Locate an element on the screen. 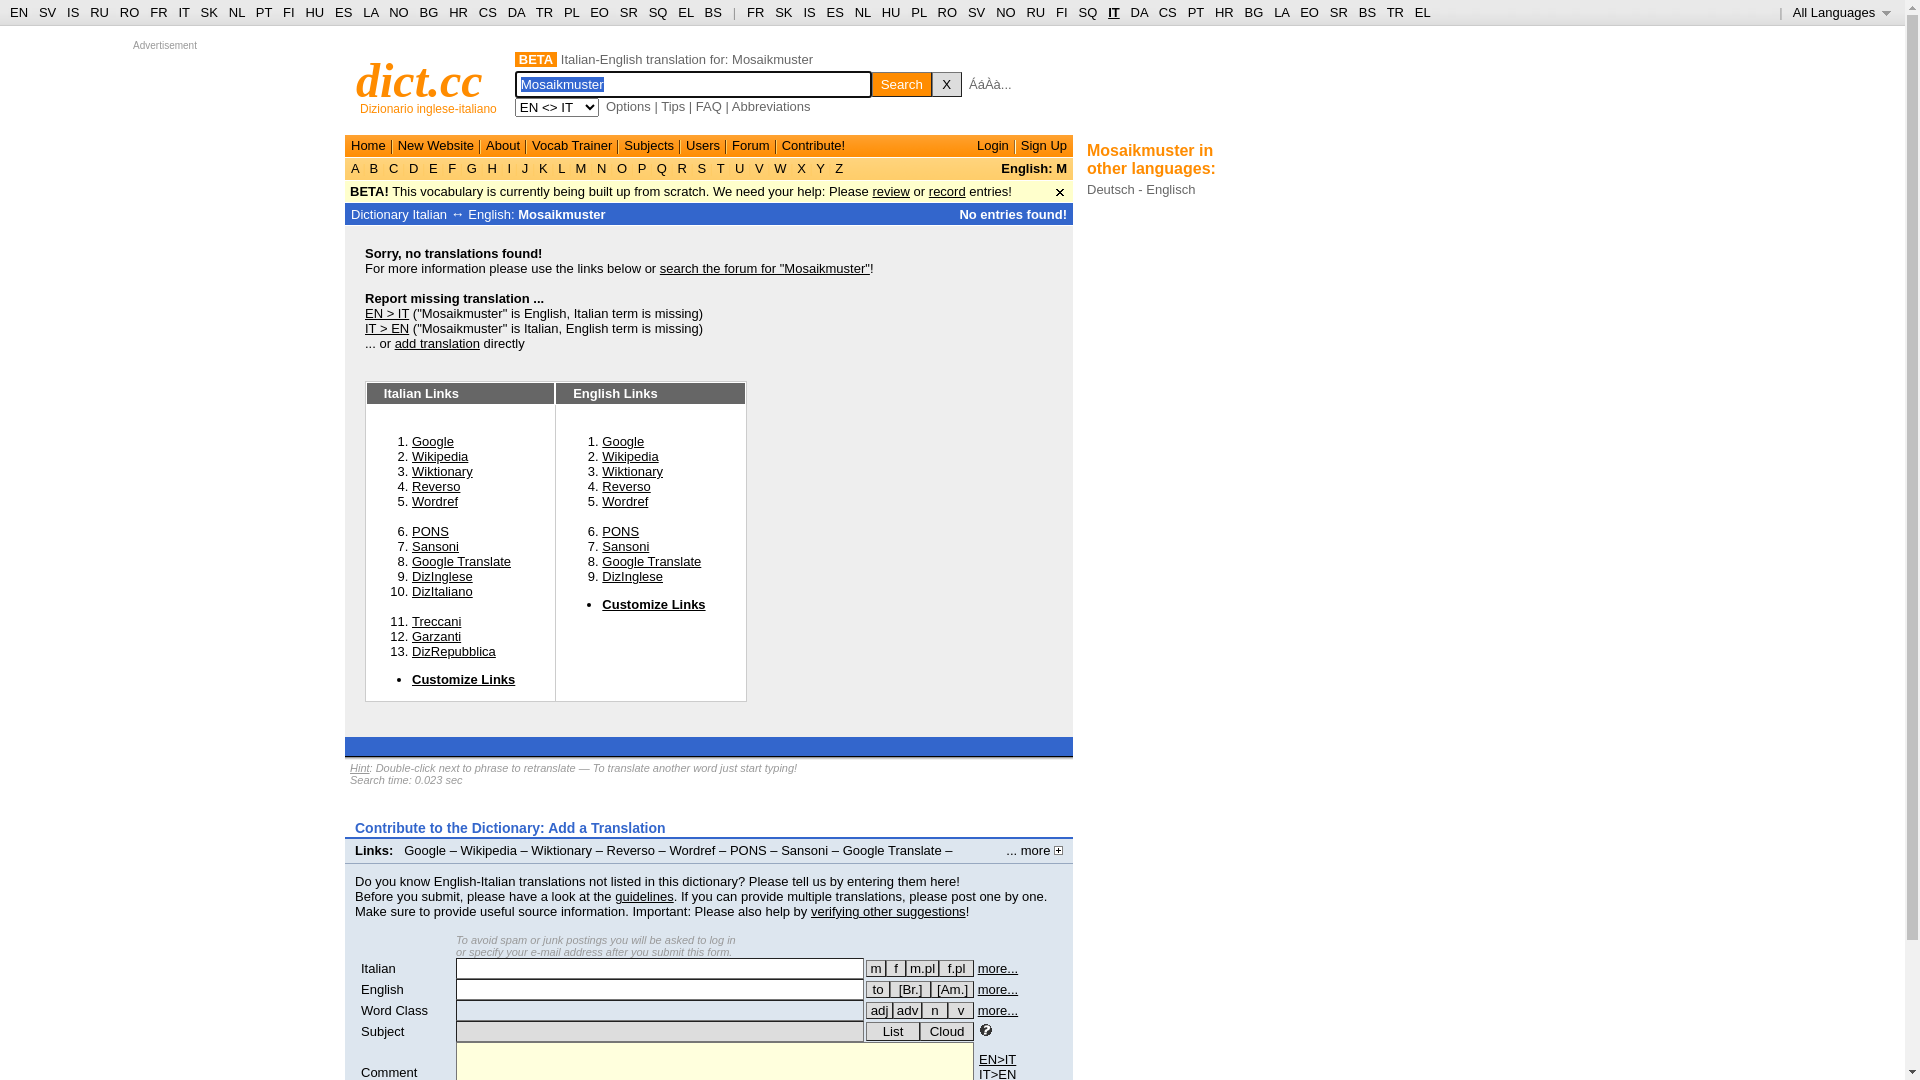  D is located at coordinates (414, 168).